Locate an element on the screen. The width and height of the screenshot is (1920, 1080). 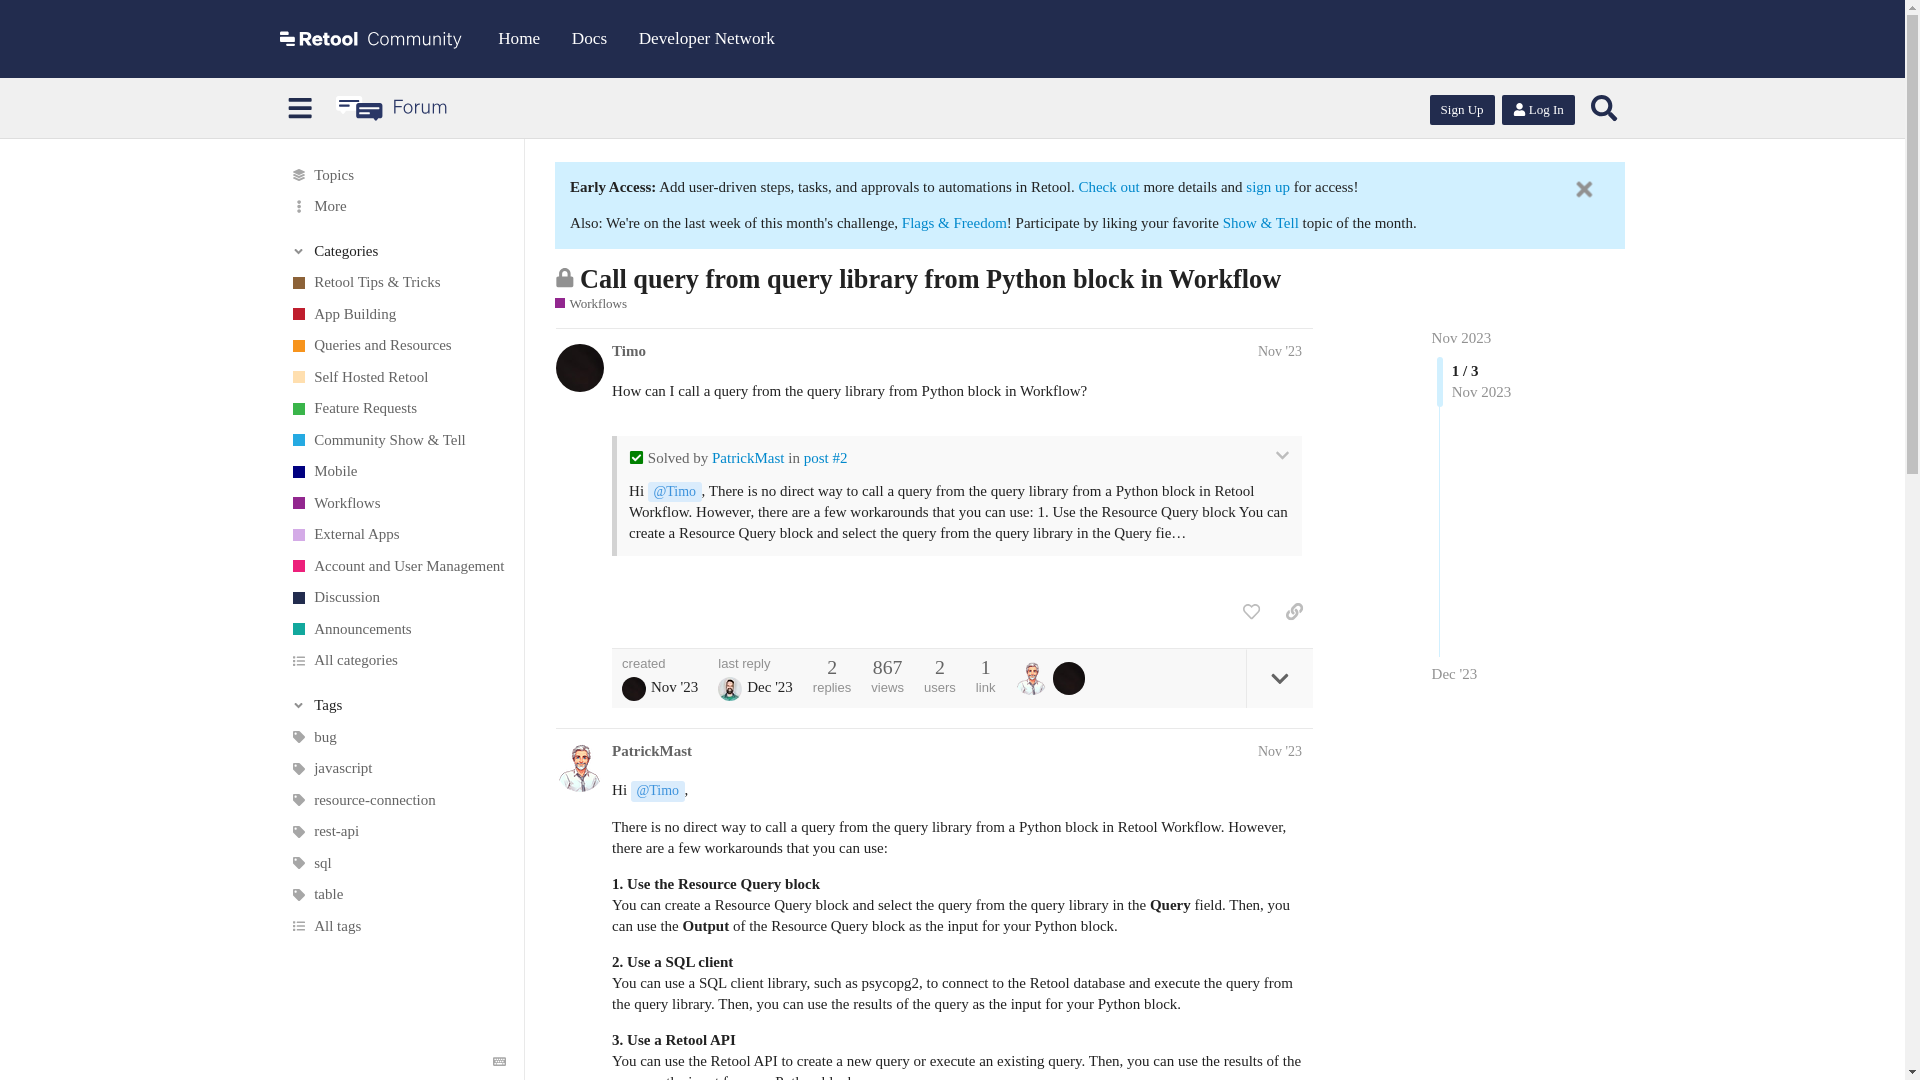
Workflows is located at coordinates (397, 504).